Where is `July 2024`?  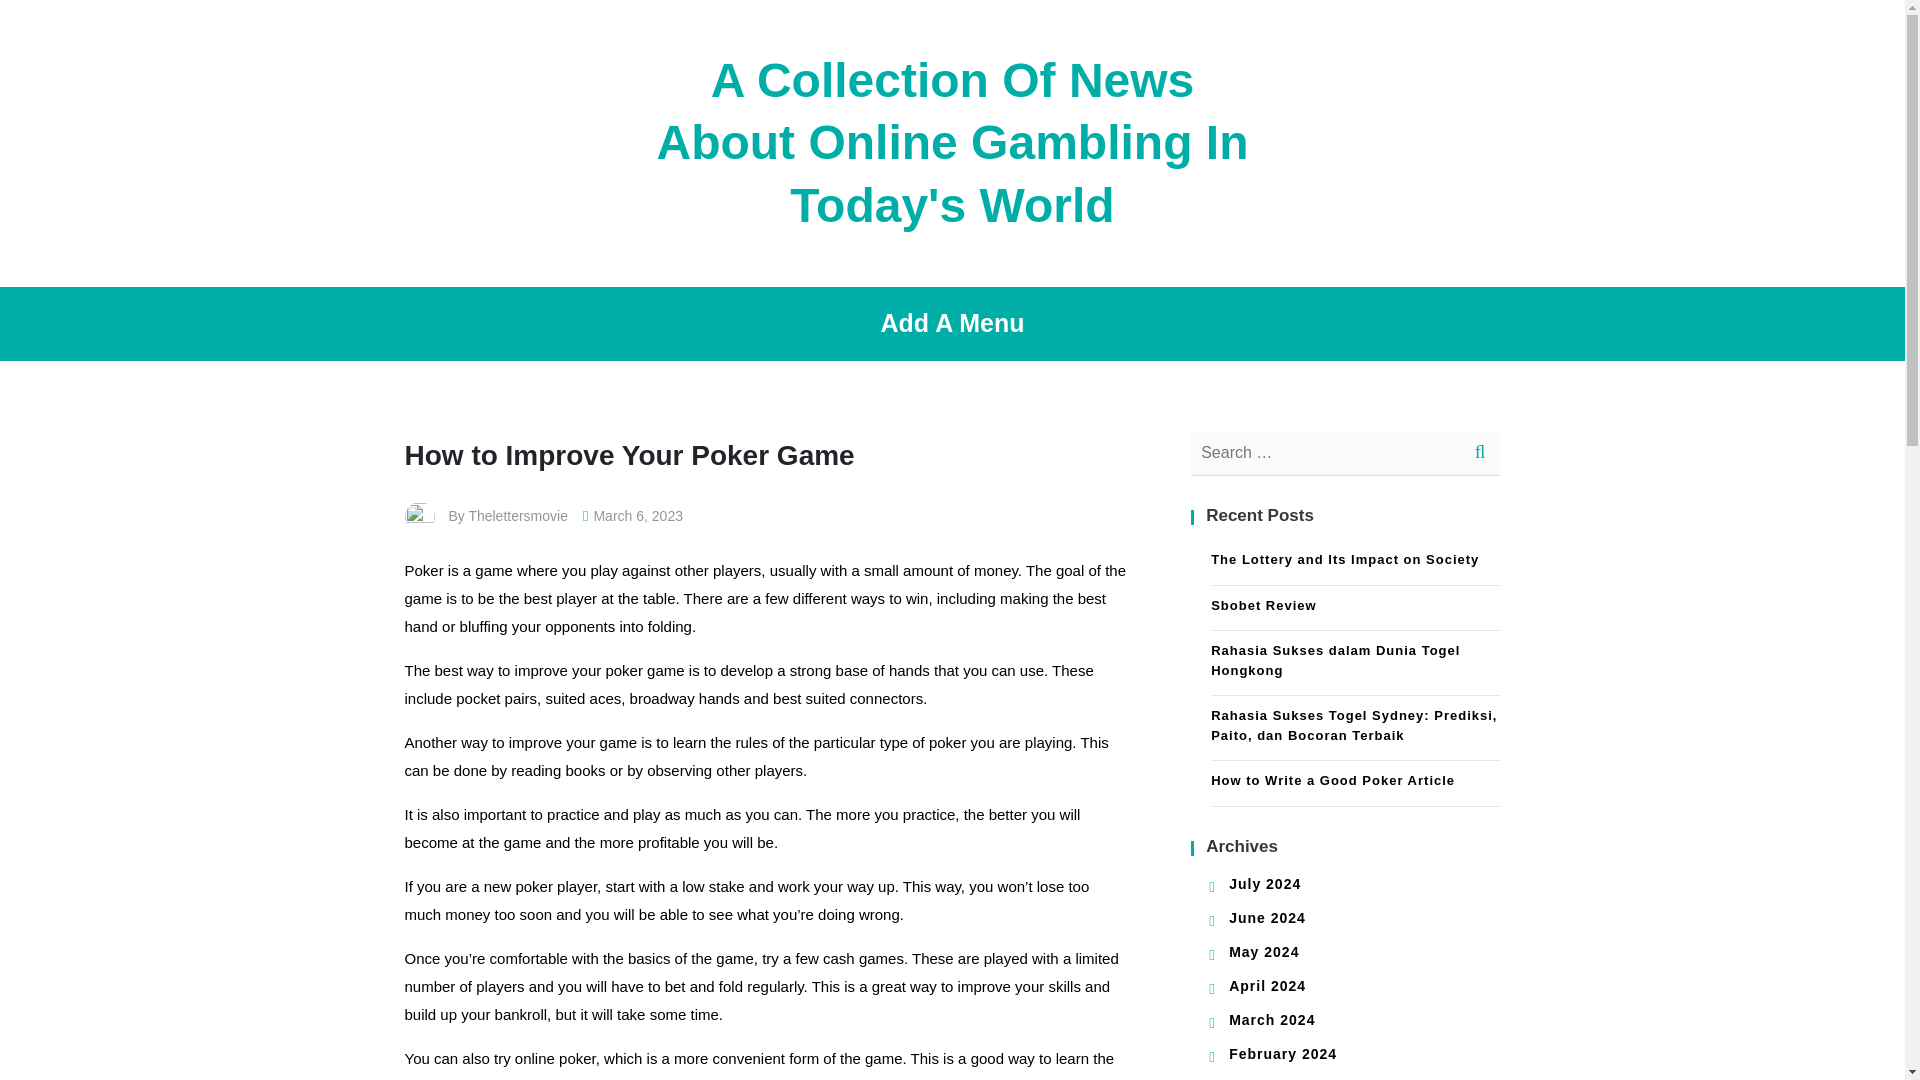
July 2024 is located at coordinates (1264, 884).